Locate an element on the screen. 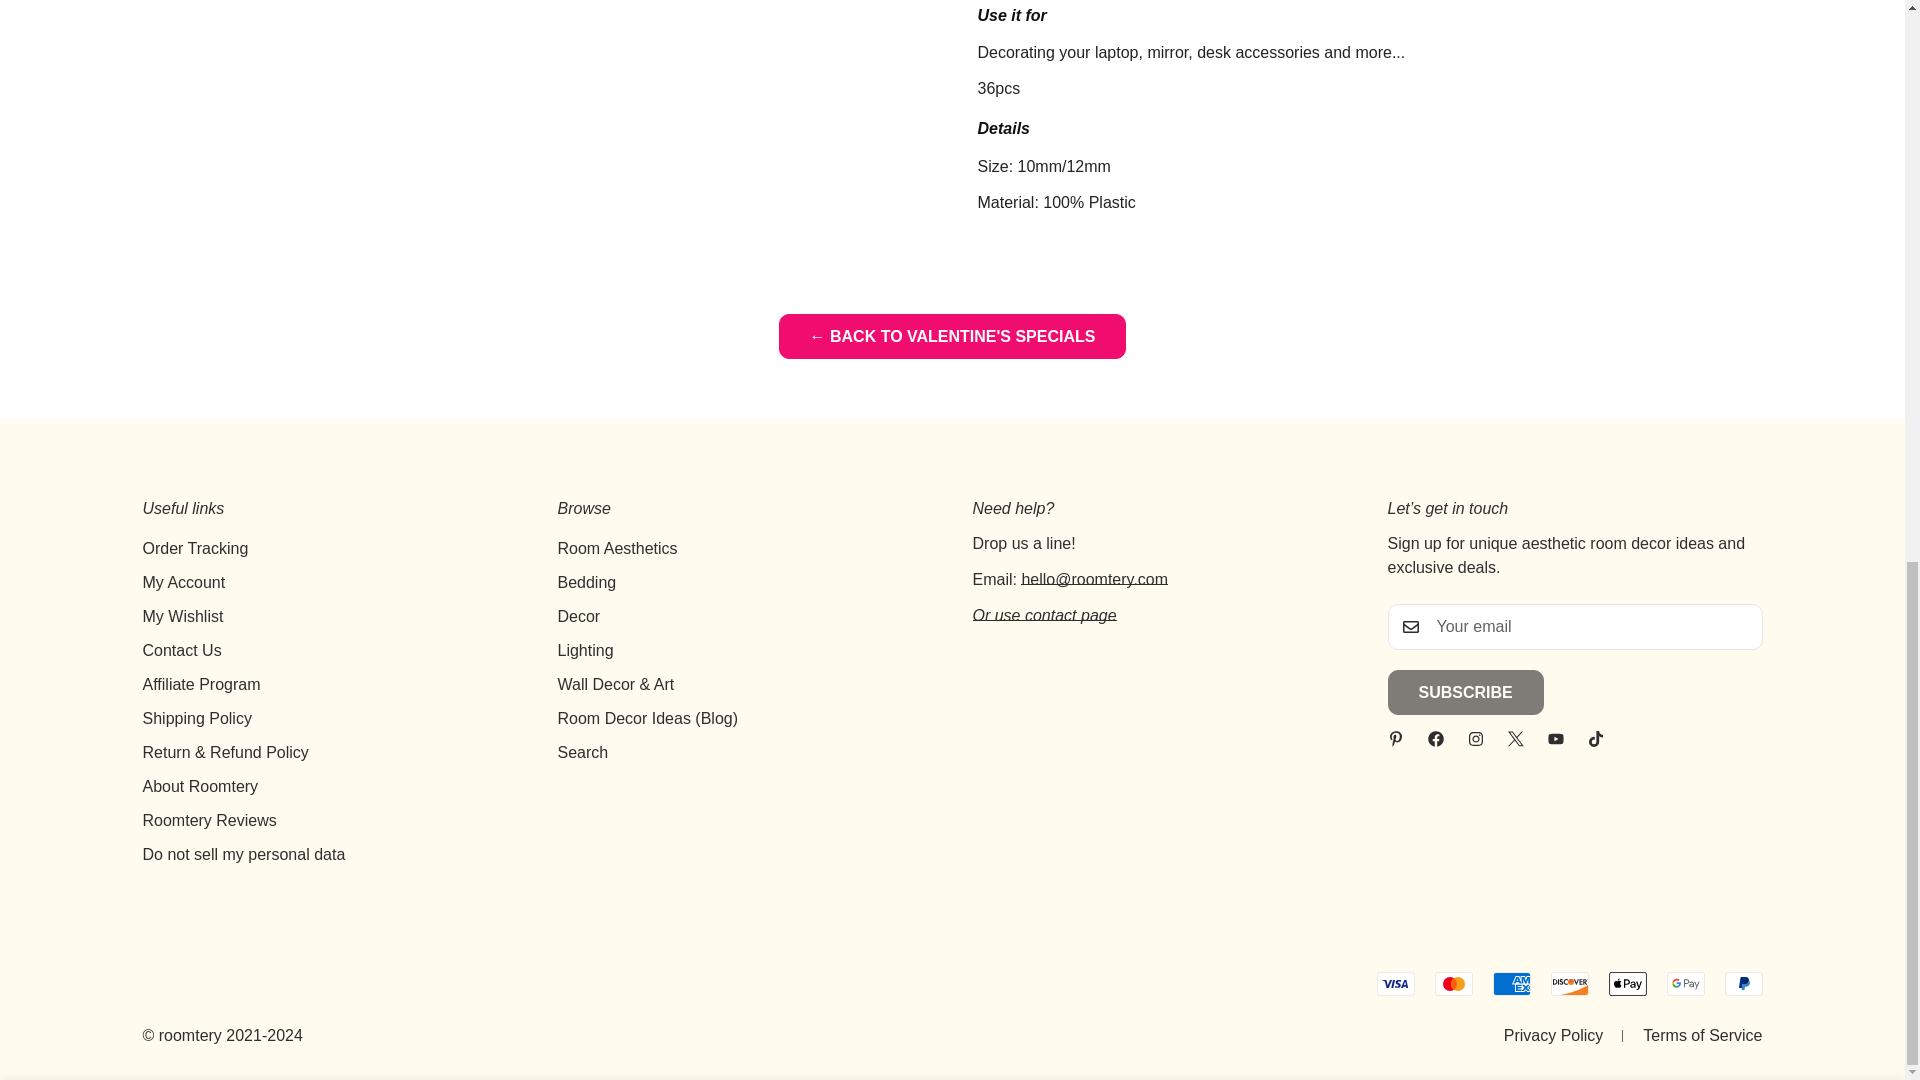  Contact us is located at coordinates (1043, 615).